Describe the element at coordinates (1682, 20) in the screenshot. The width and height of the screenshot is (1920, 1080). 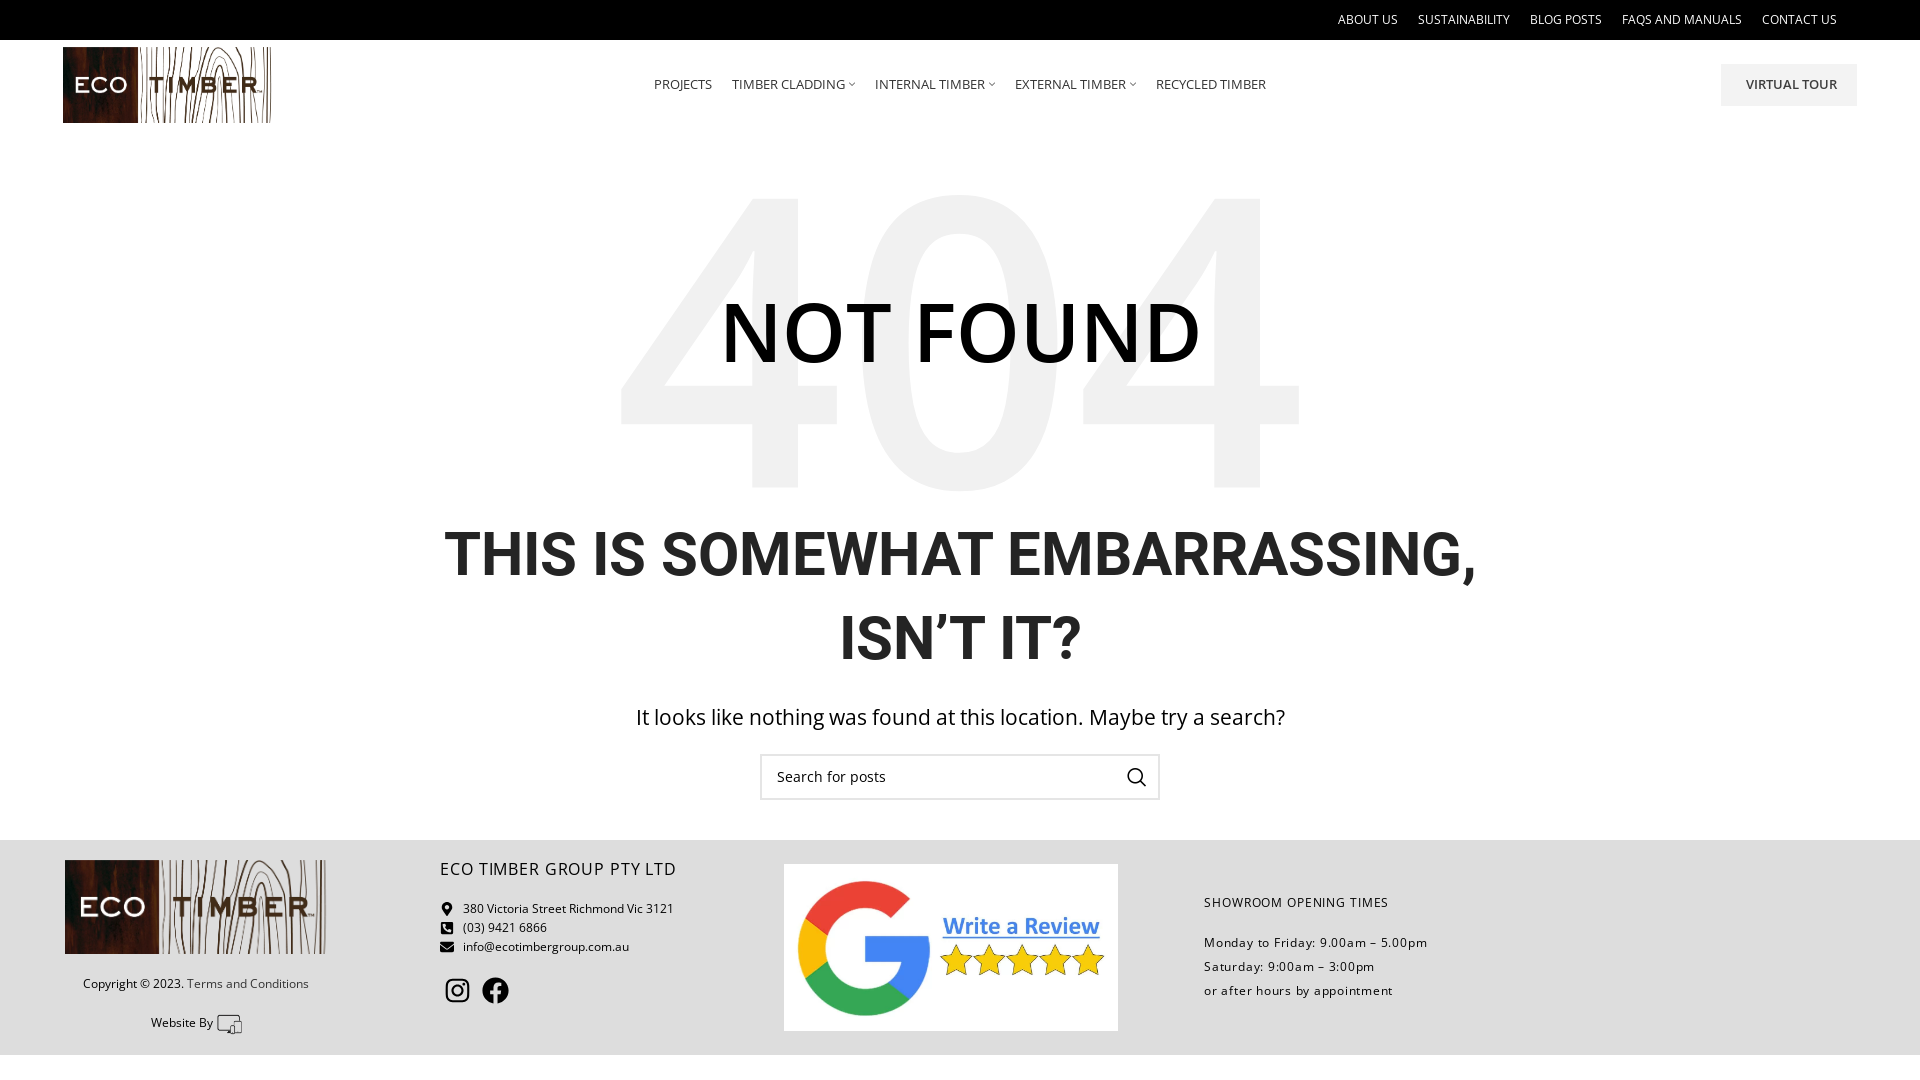
I see `FAQS AND MANUALS` at that location.